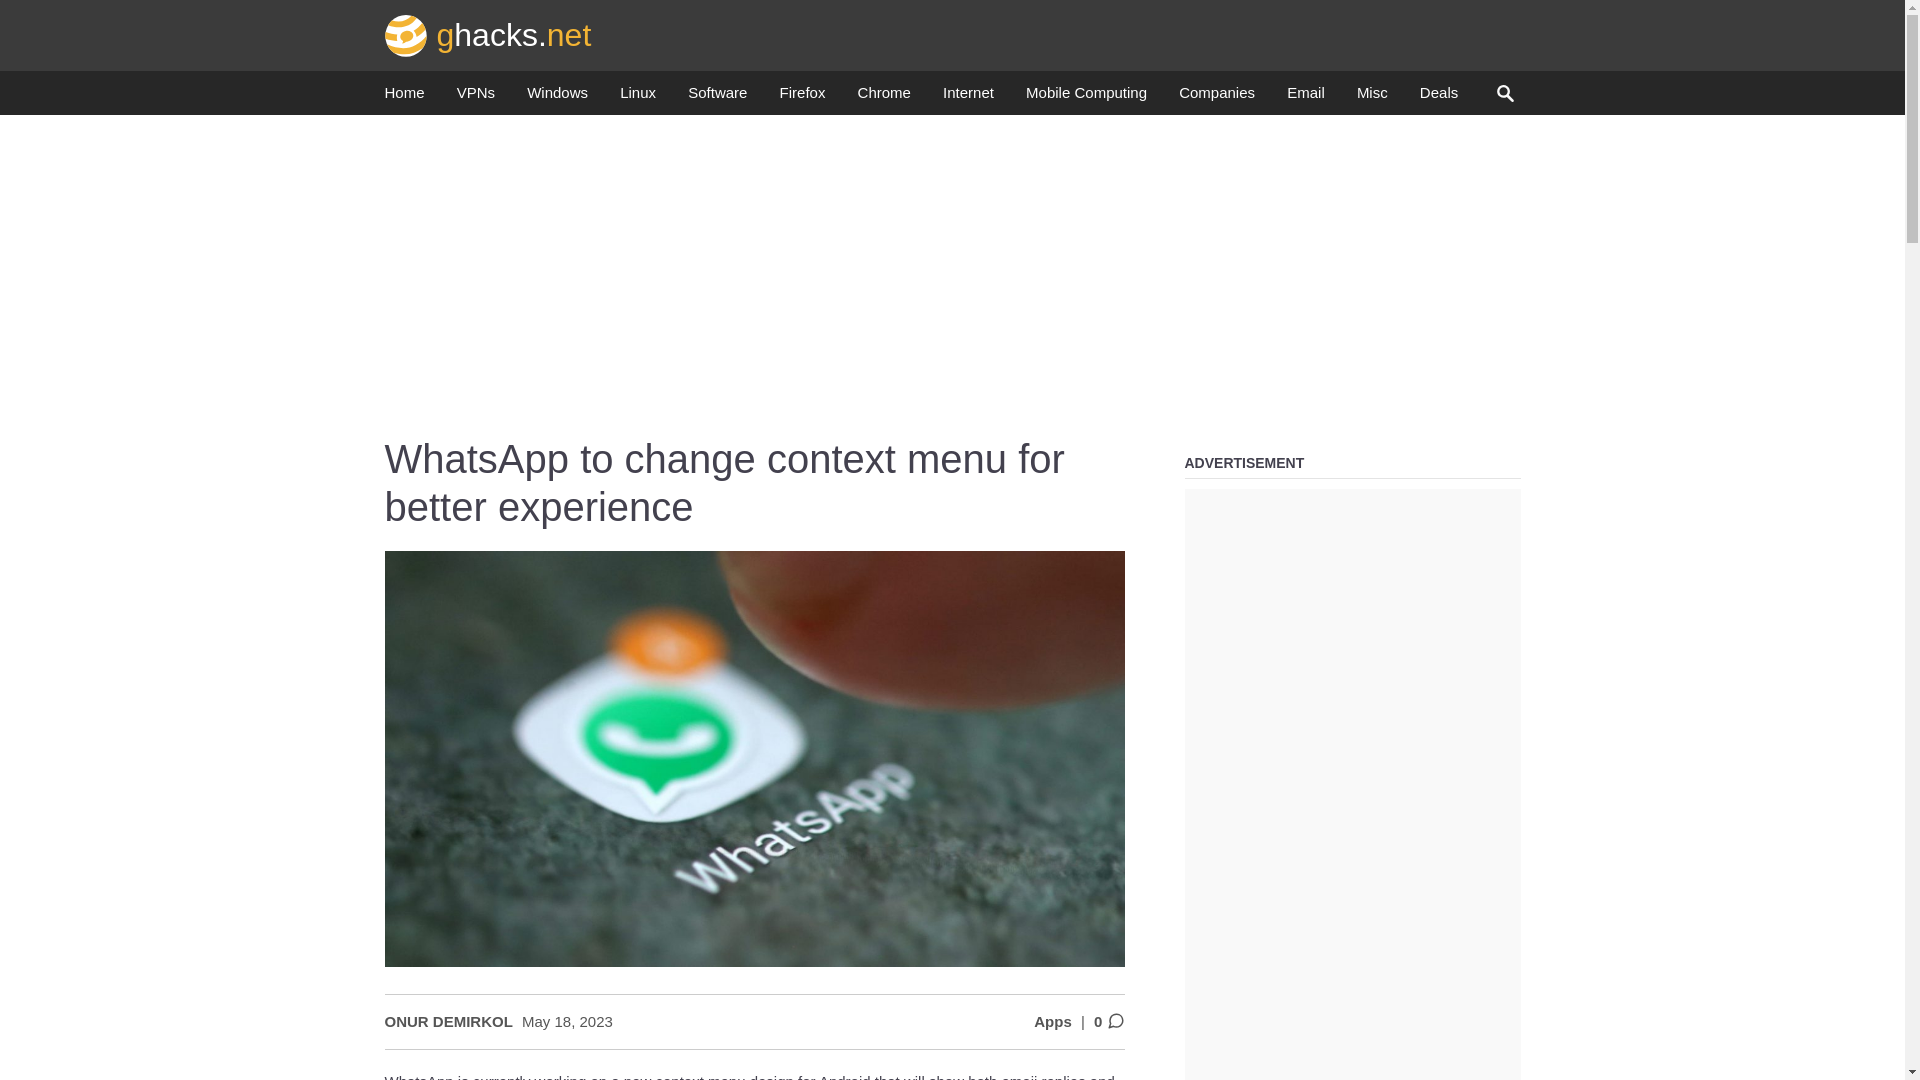  Describe the element at coordinates (802, 98) in the screenshot. I see `Firefox` at that location.